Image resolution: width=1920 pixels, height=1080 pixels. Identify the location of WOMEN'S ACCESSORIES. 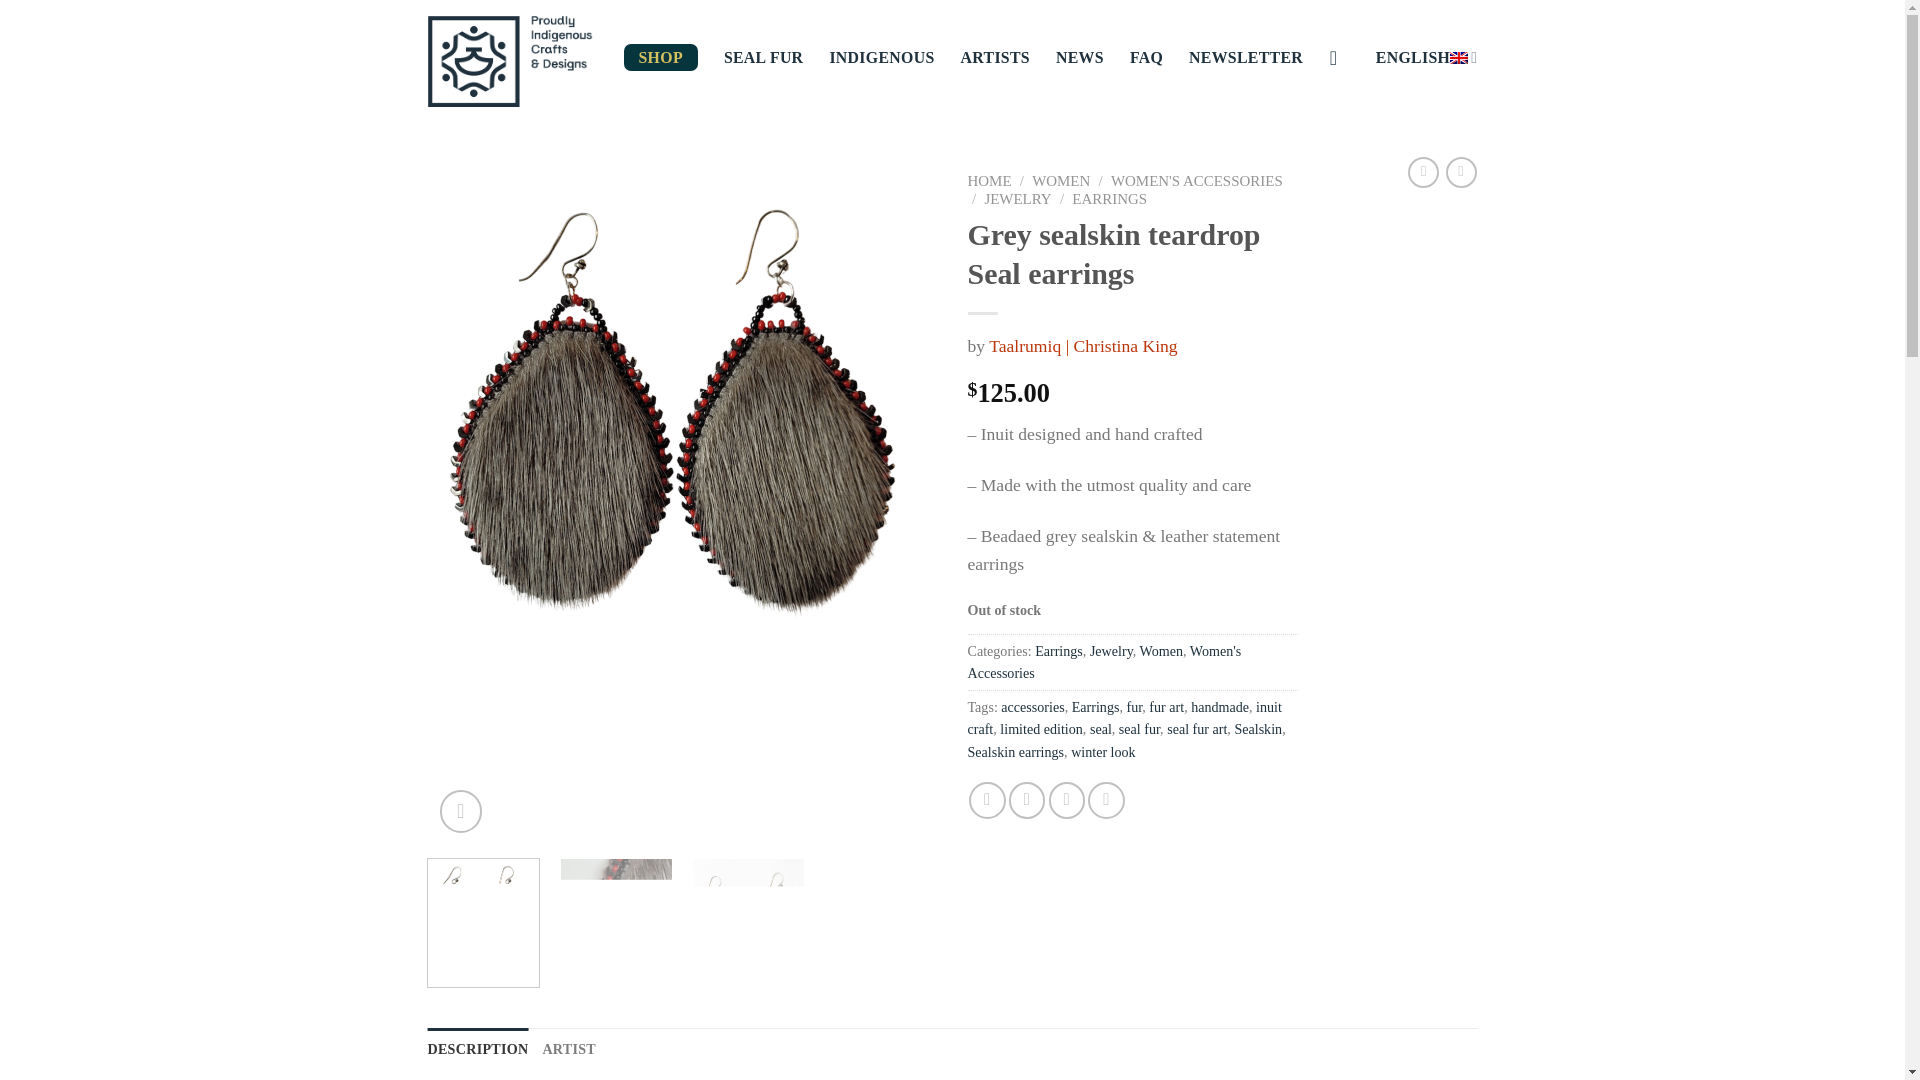
(1196, 180).